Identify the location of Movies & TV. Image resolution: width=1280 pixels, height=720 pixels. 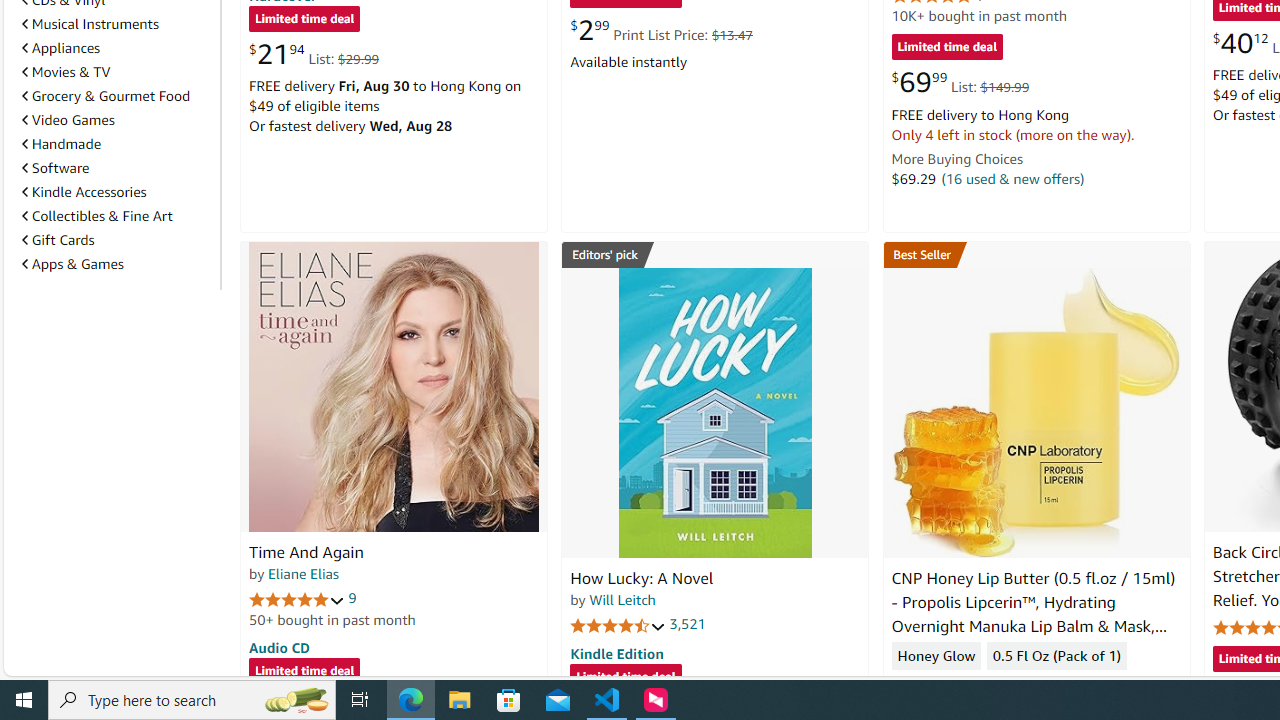
(117, 72).